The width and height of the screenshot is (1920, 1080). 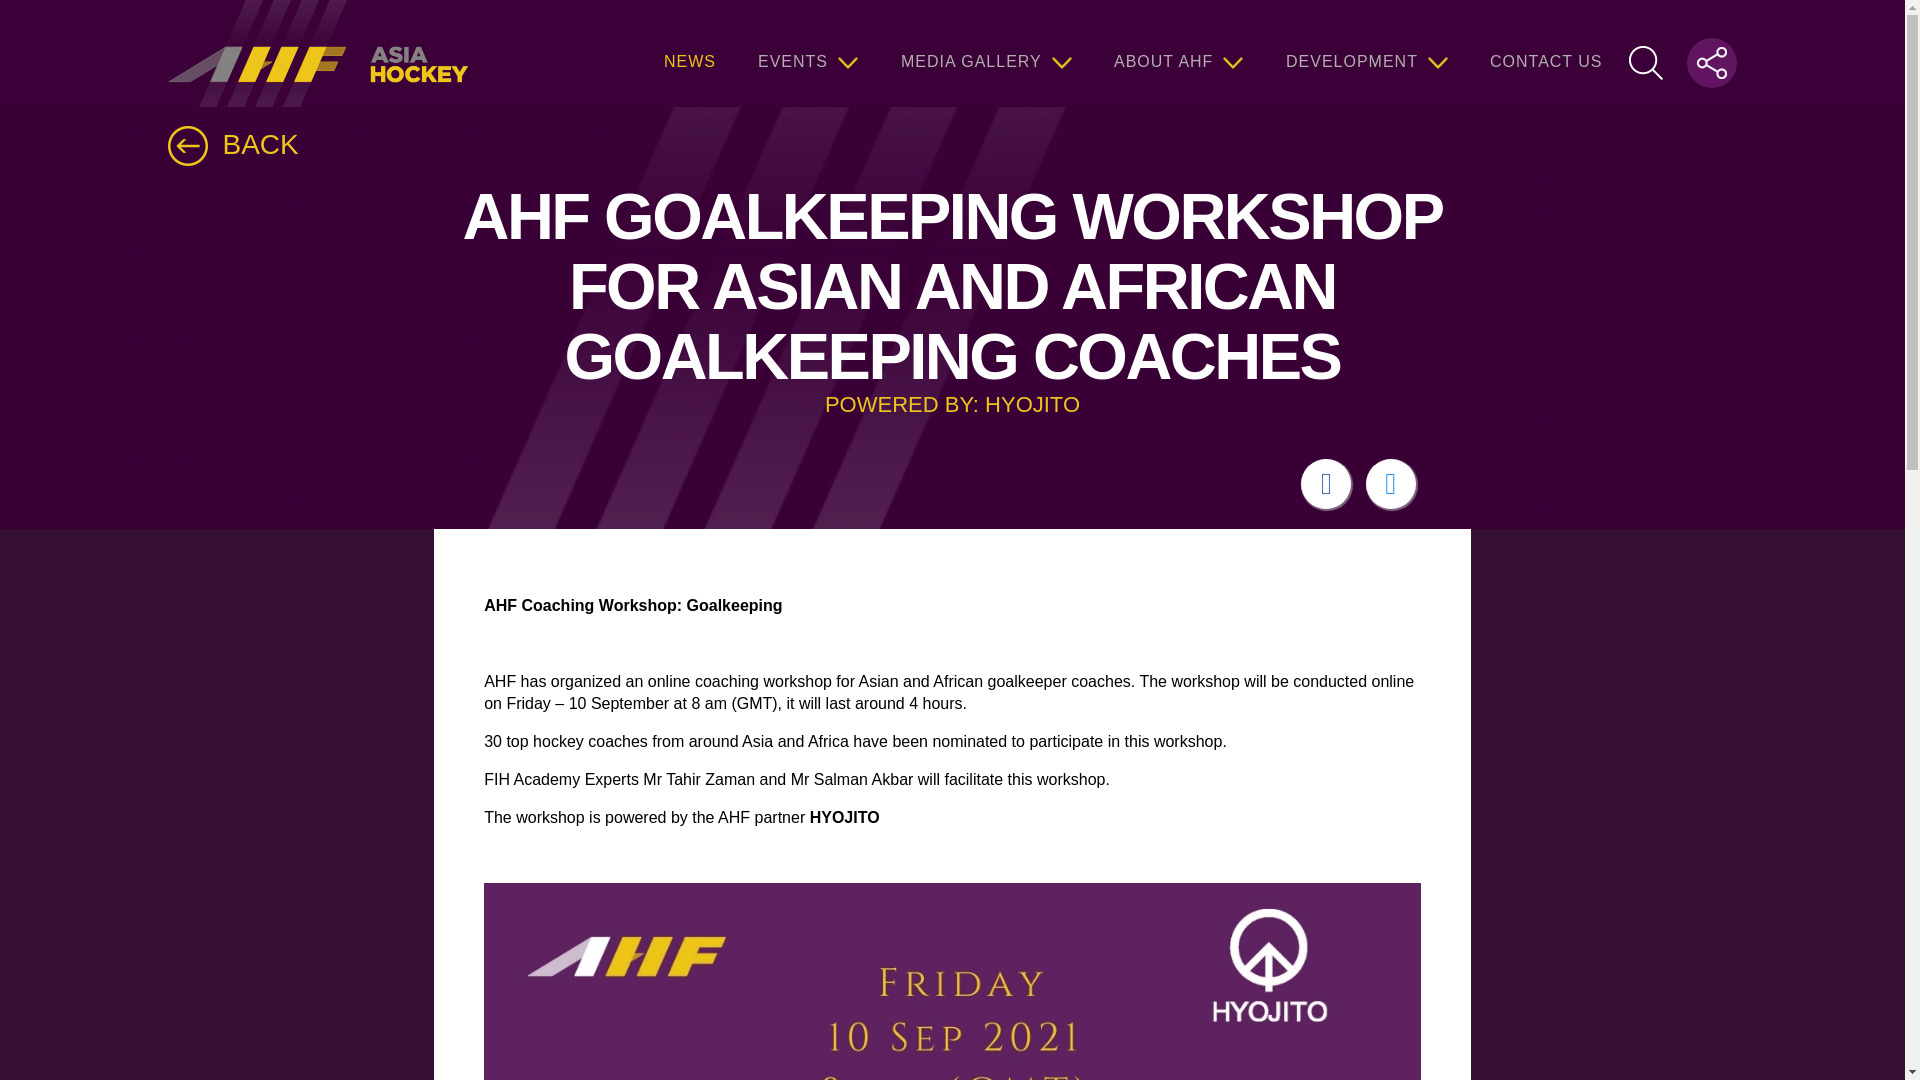 What do you see at coordinates (986, 53) in the screenshot?
I see `MEDIA GALLERY` at bounding box center [986, 53].